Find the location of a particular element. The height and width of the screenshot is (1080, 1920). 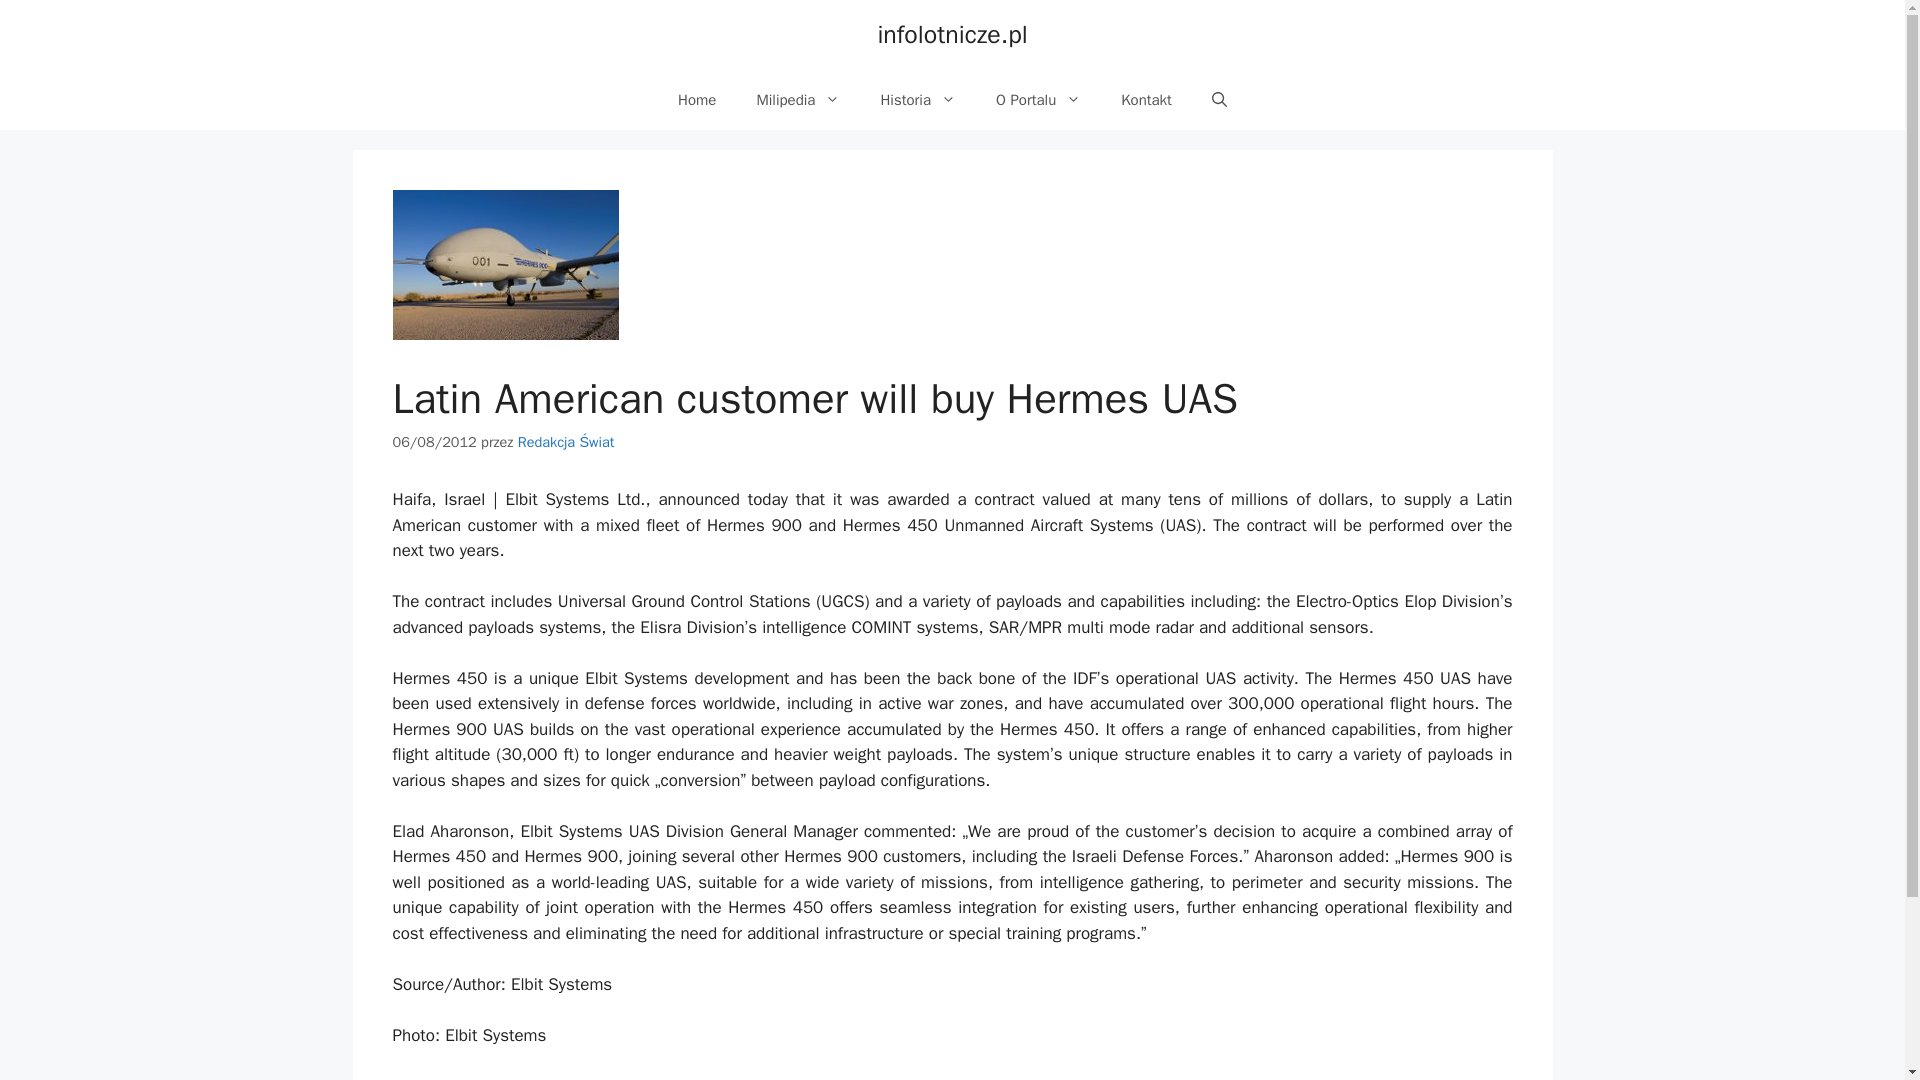

Historia is located at coordinates (918, 100).